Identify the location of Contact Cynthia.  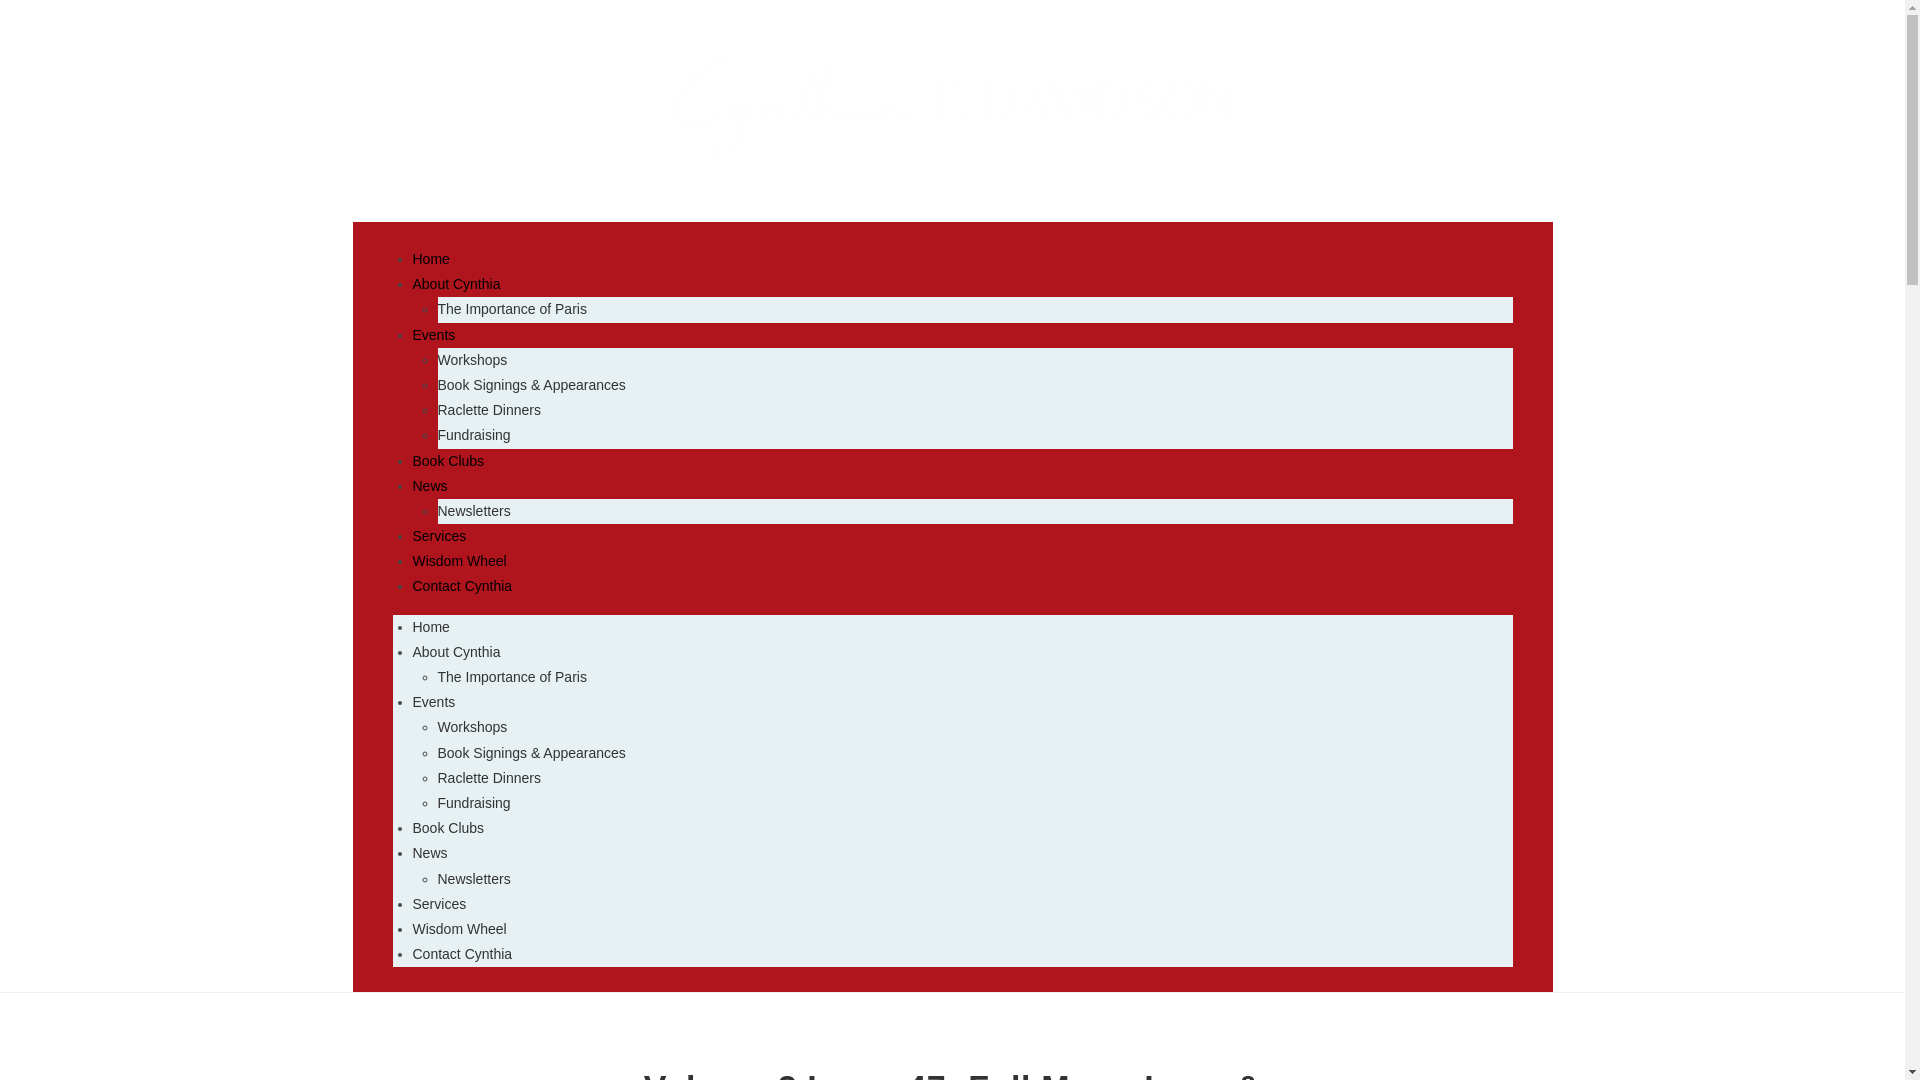
(462, 586).